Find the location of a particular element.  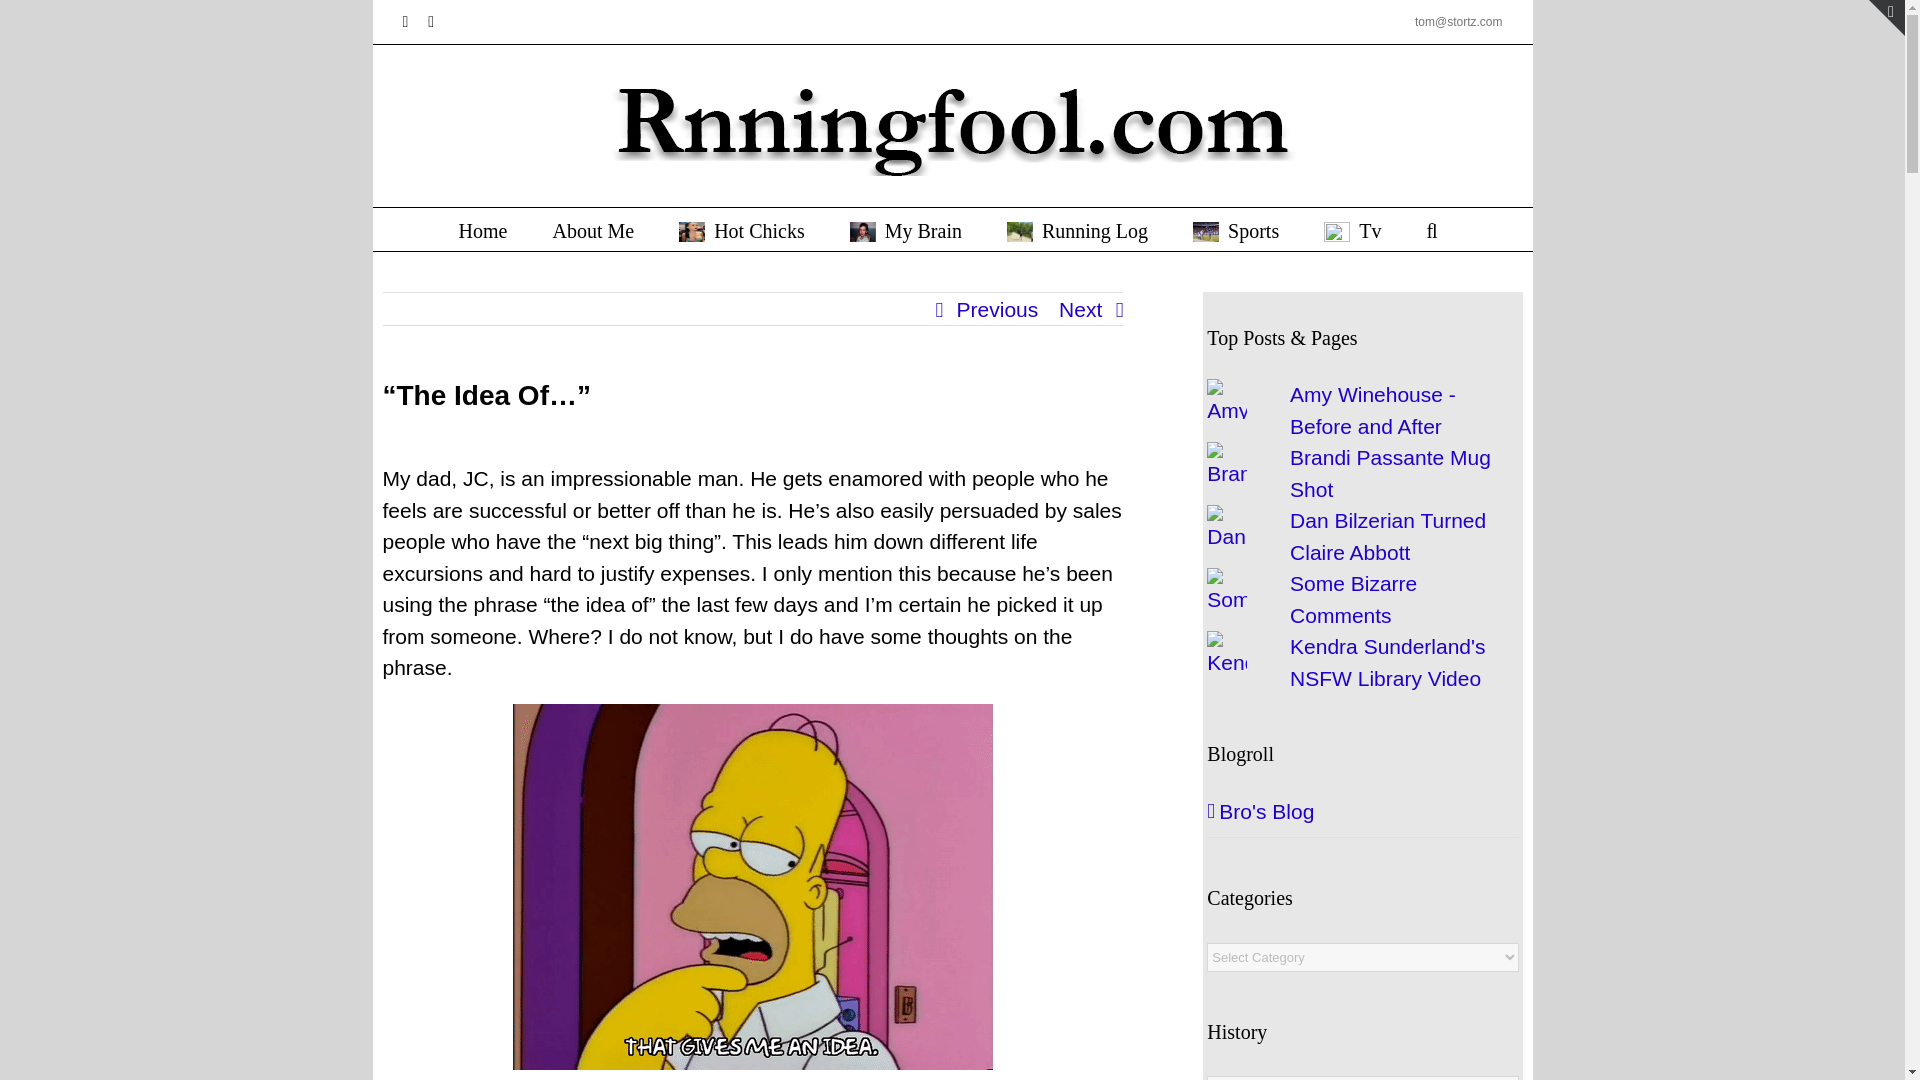

About Me is located at coordinates (592, 229).